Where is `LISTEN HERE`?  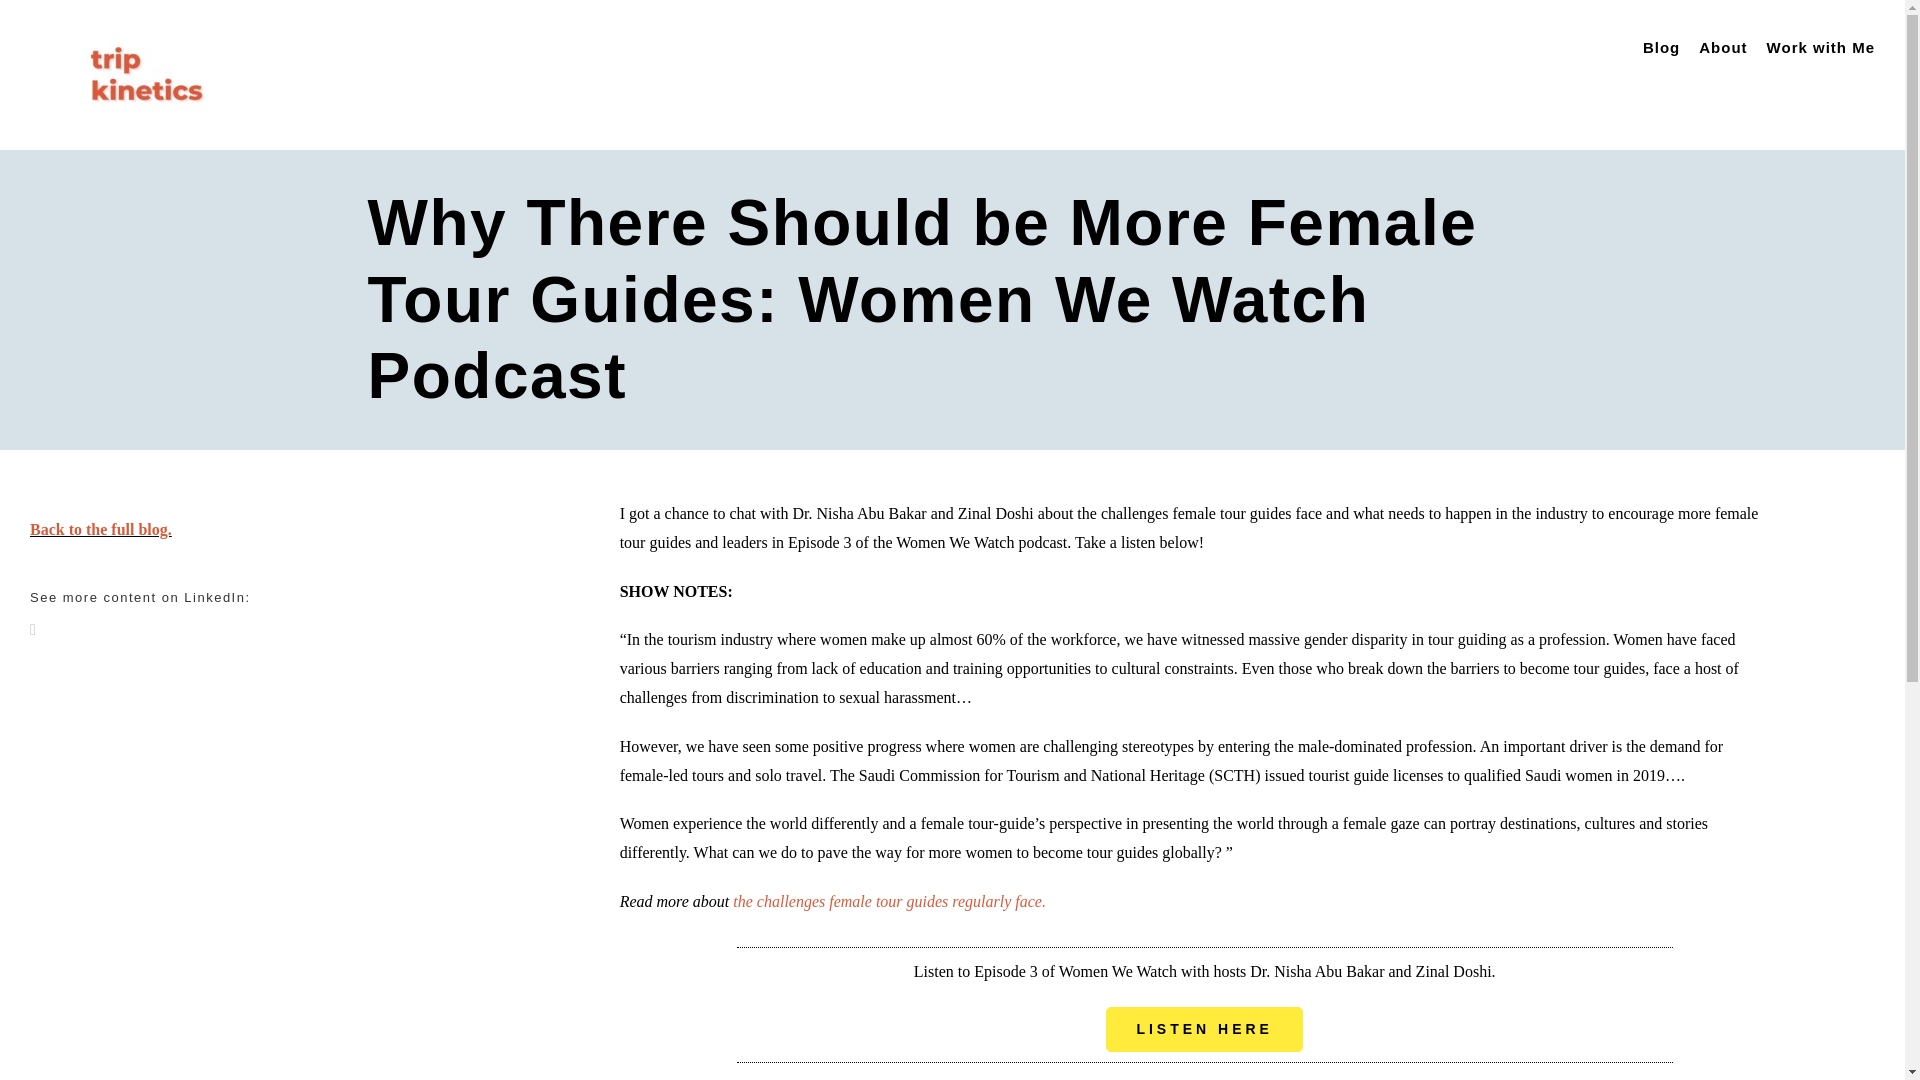
LISTEN HERE is located at coordinates (1204, 1028).